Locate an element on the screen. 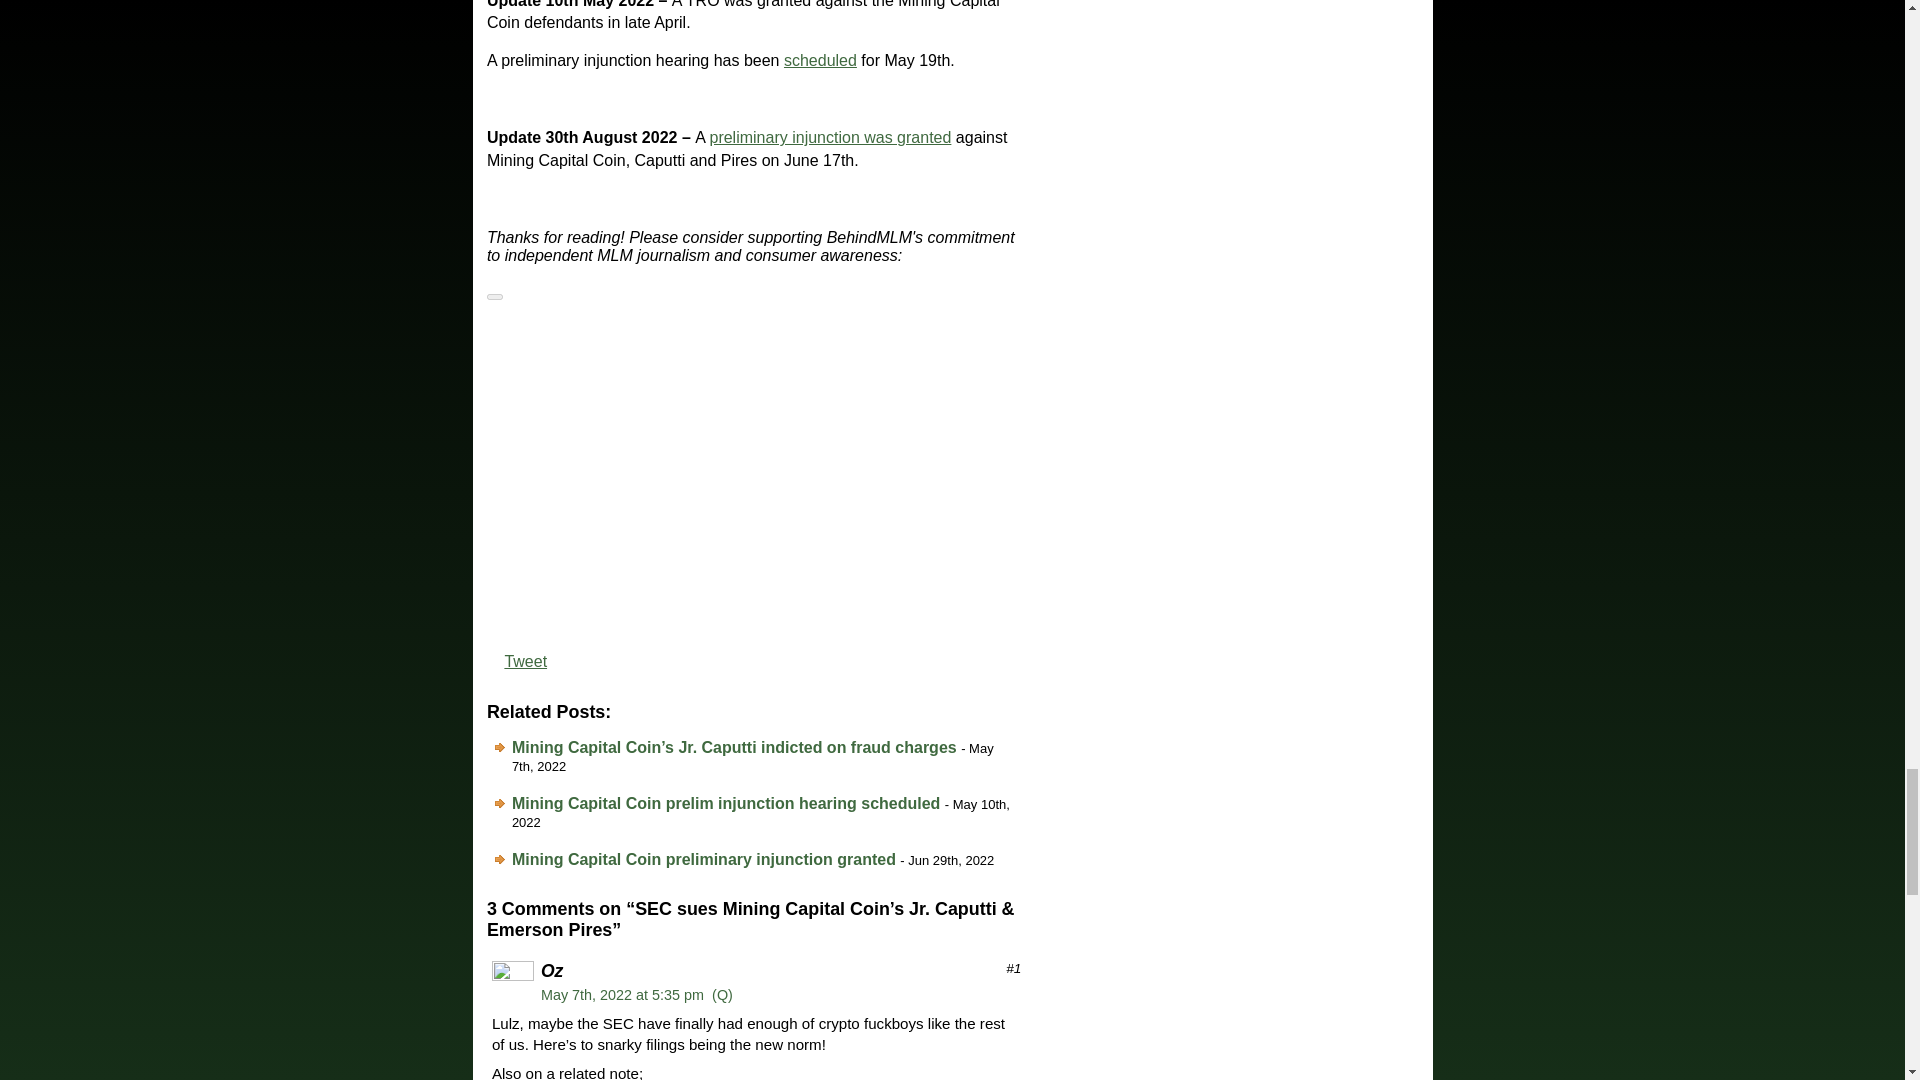  scheduled is located at coordinates (820, 60).